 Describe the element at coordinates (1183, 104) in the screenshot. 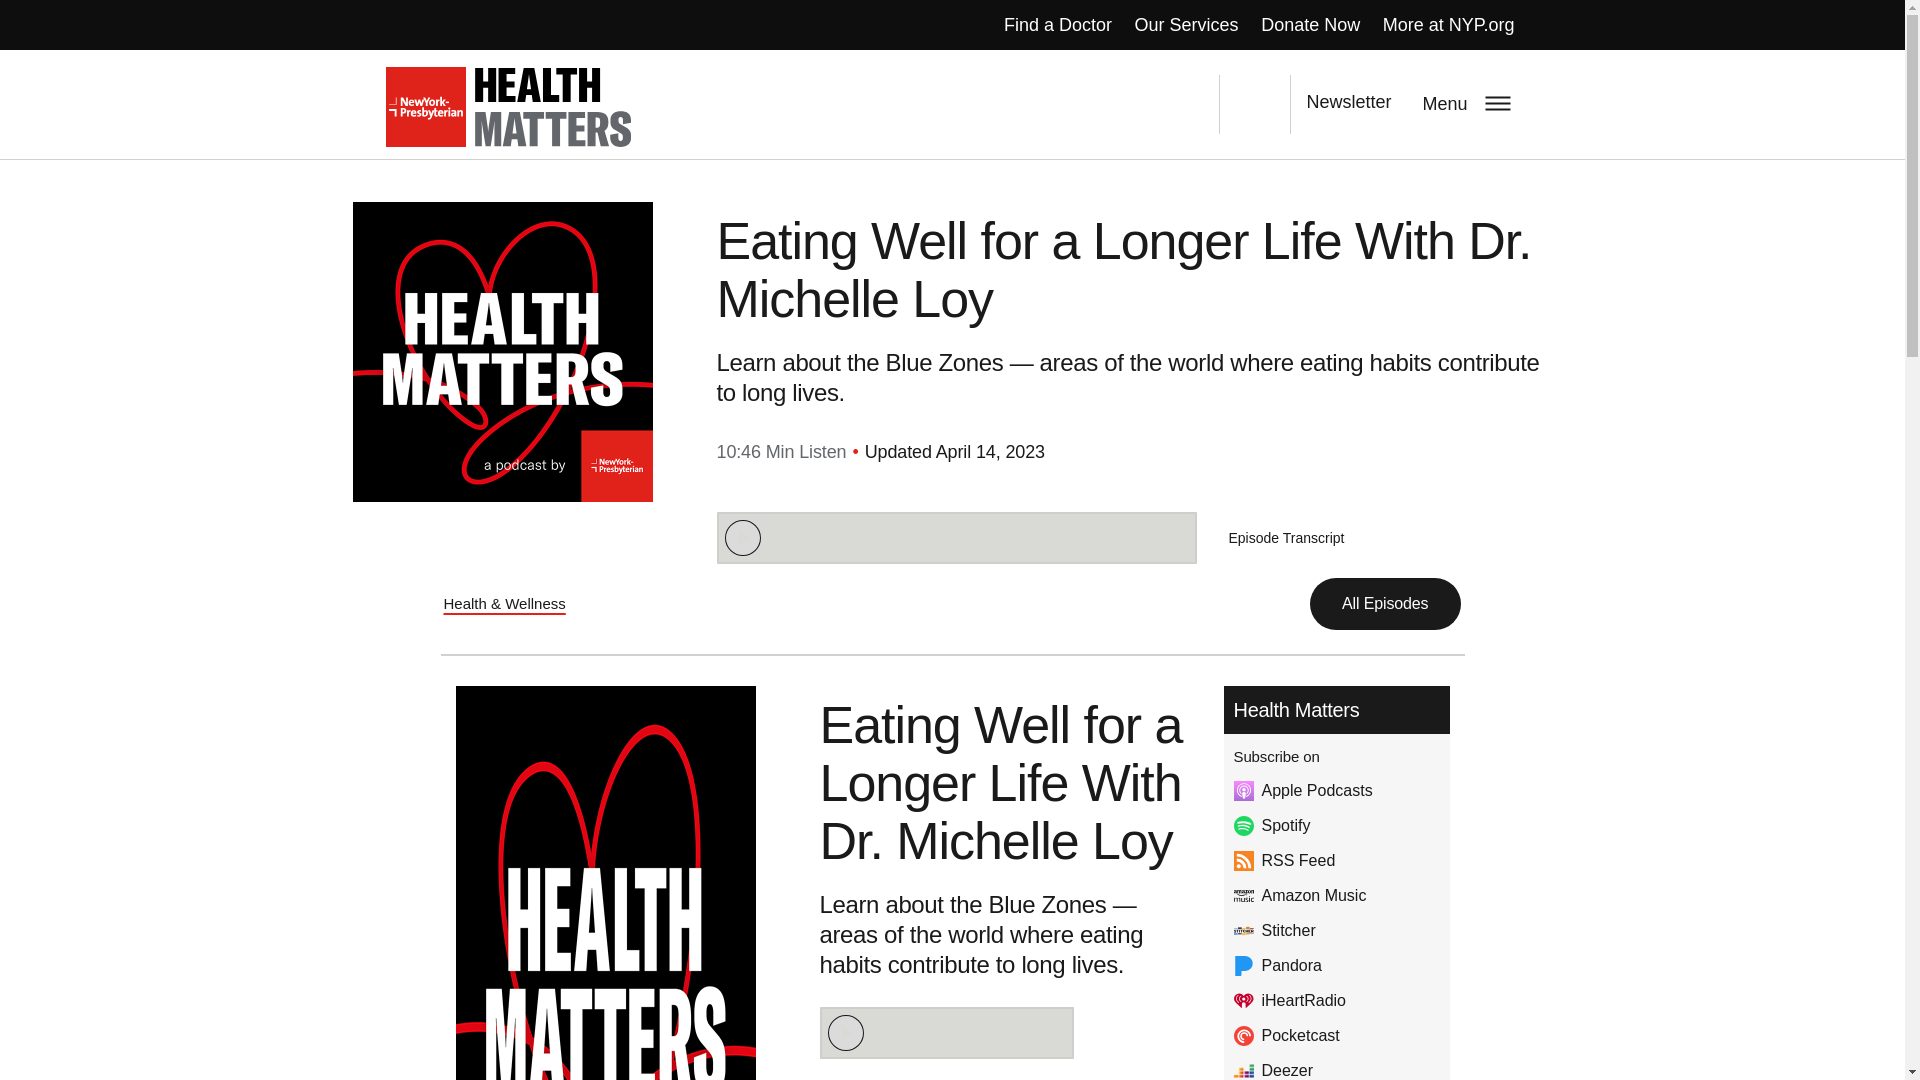

I see `Follow us on Instagram` at that location.